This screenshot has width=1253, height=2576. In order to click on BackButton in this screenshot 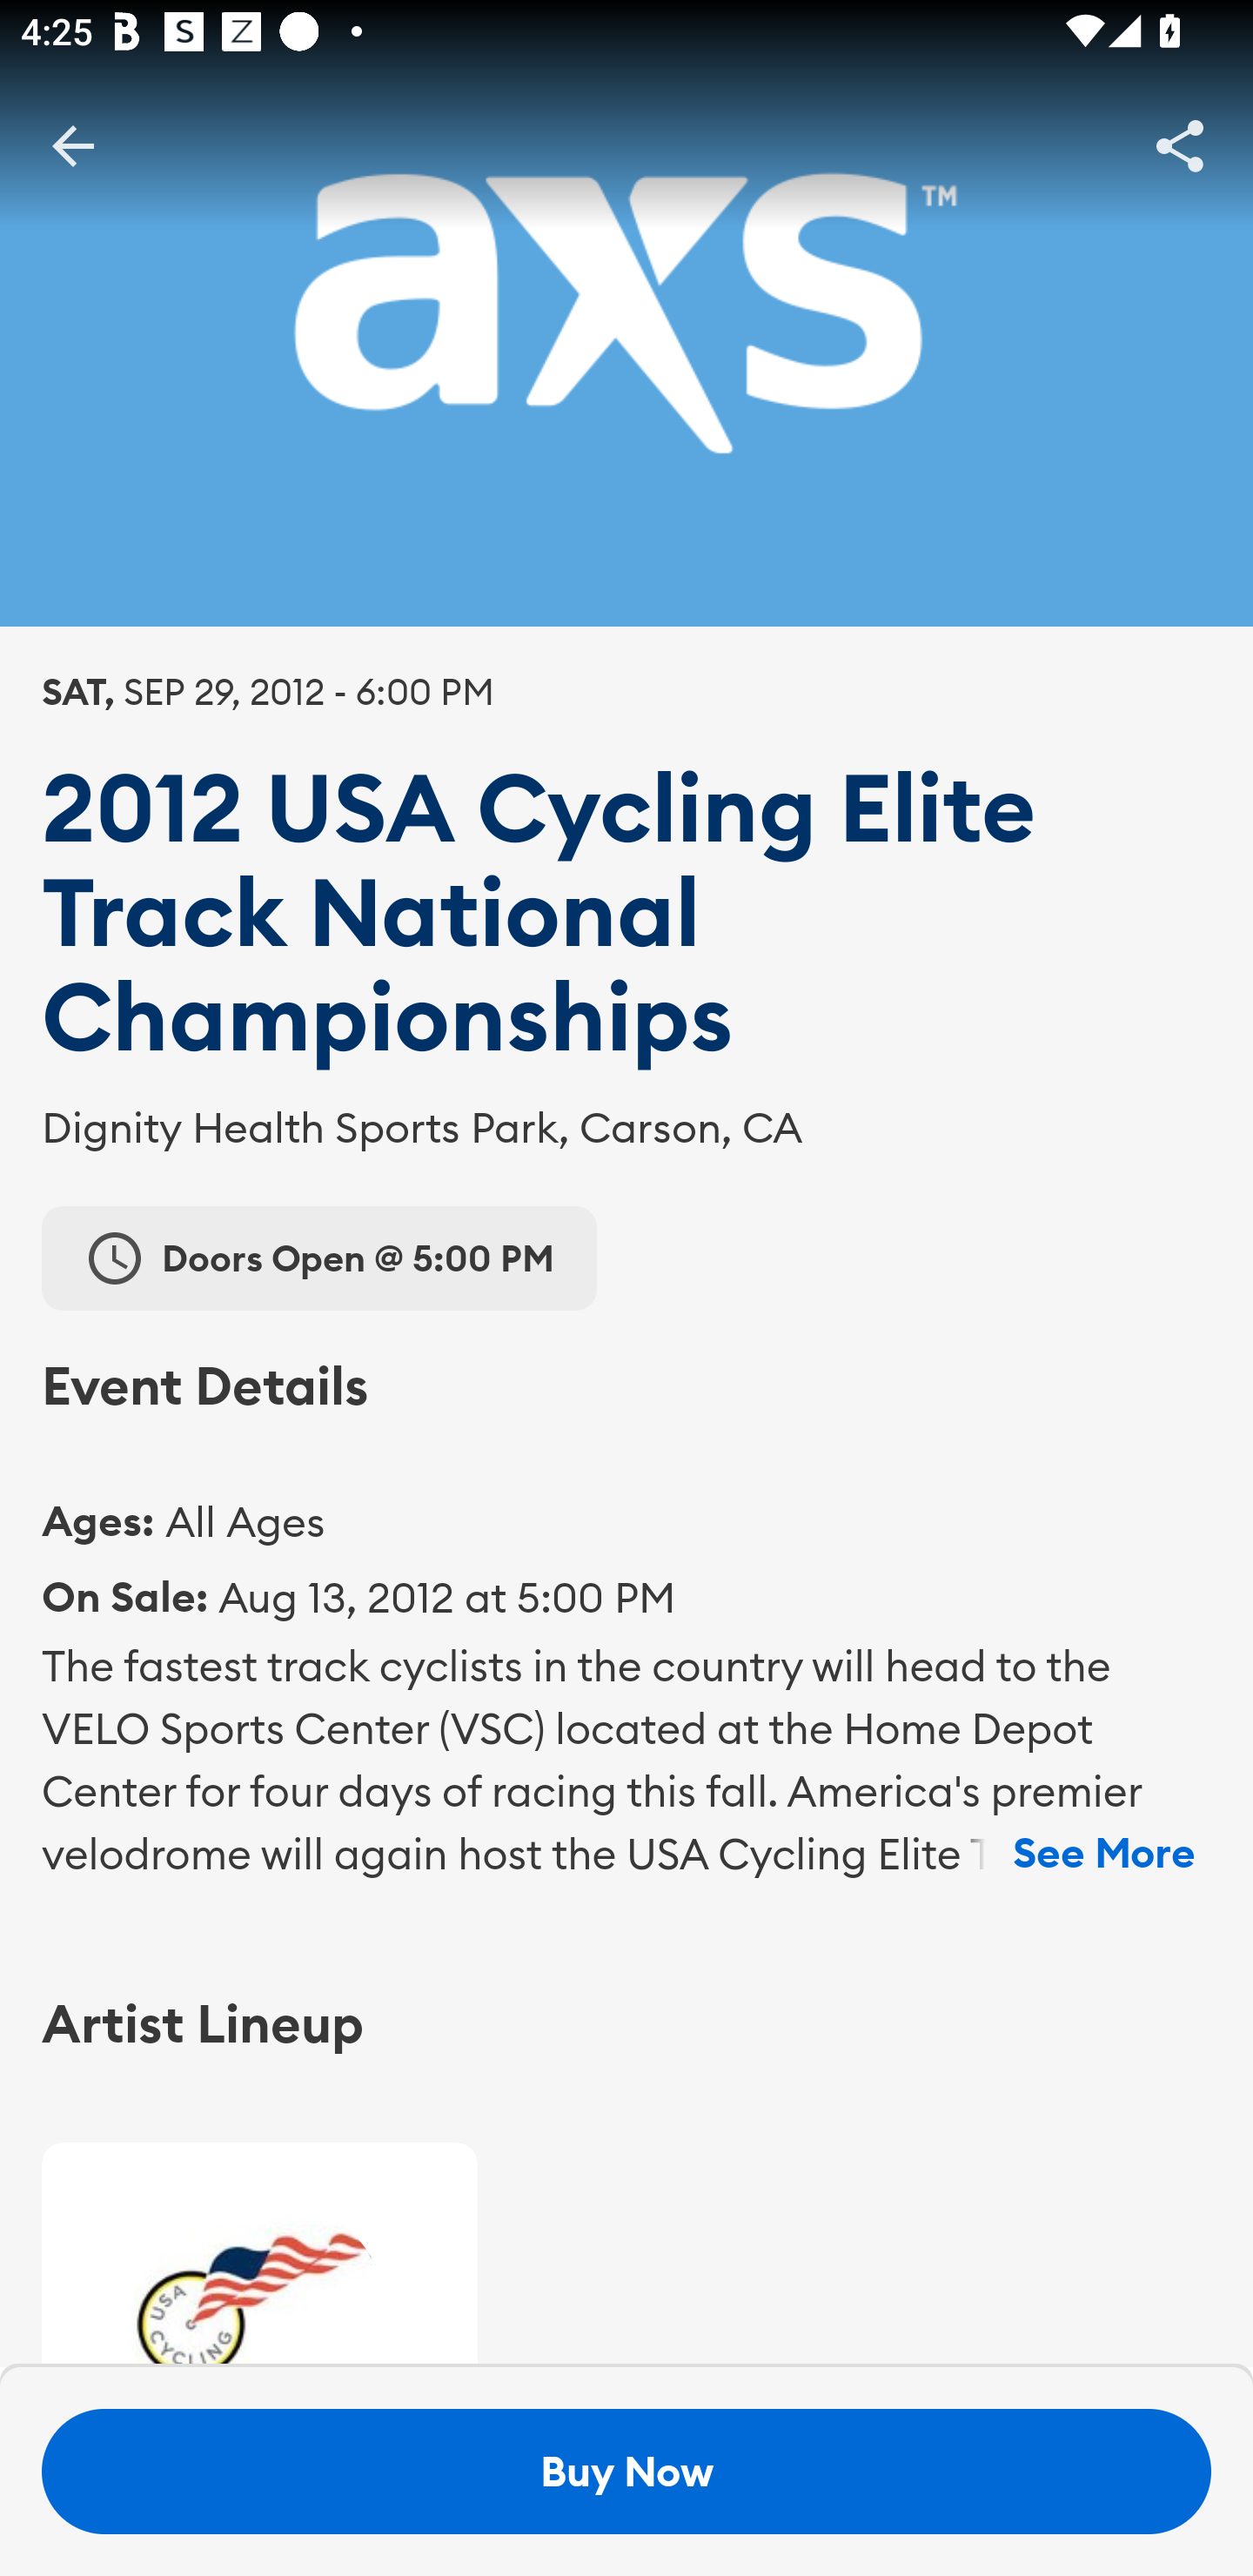, I will do `click(72, 144)`.